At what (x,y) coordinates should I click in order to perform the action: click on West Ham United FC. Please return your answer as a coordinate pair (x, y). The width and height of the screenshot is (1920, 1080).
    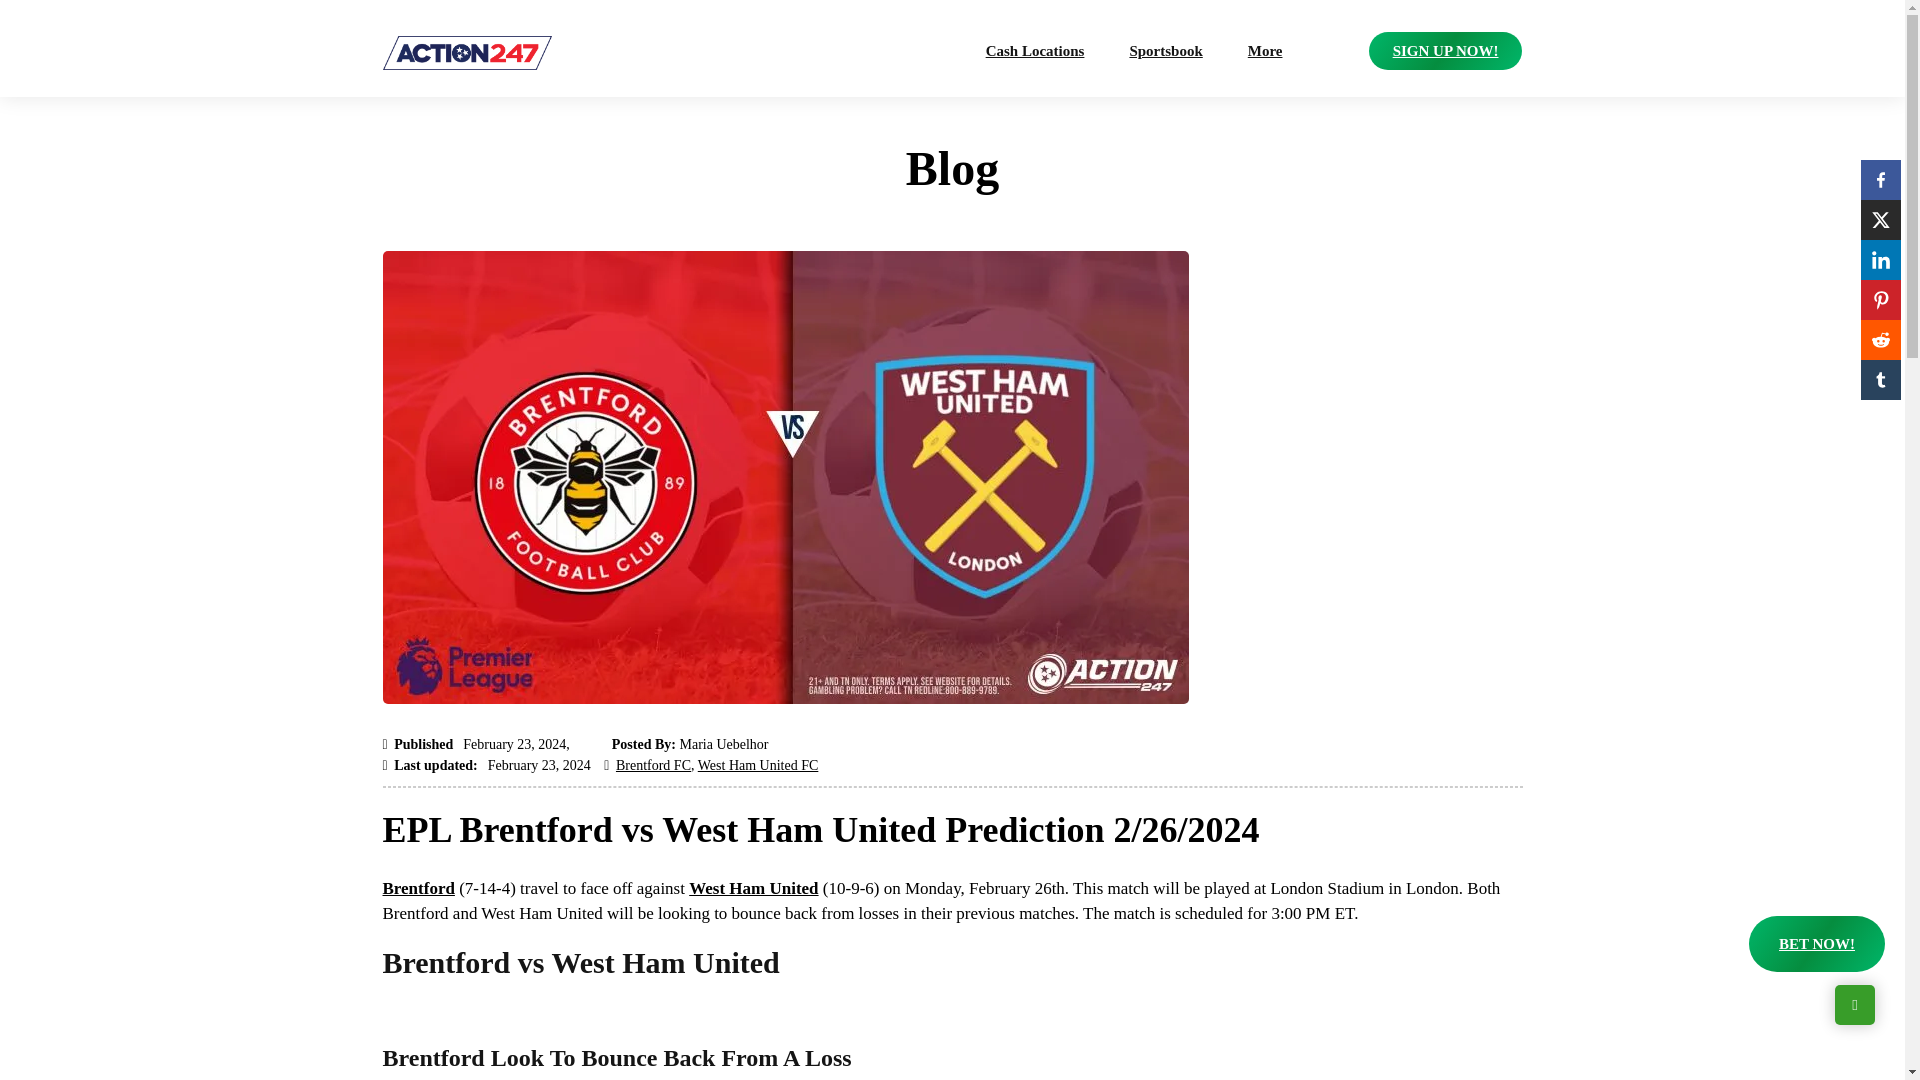
    Looking at the image, I should click on (758, 766).